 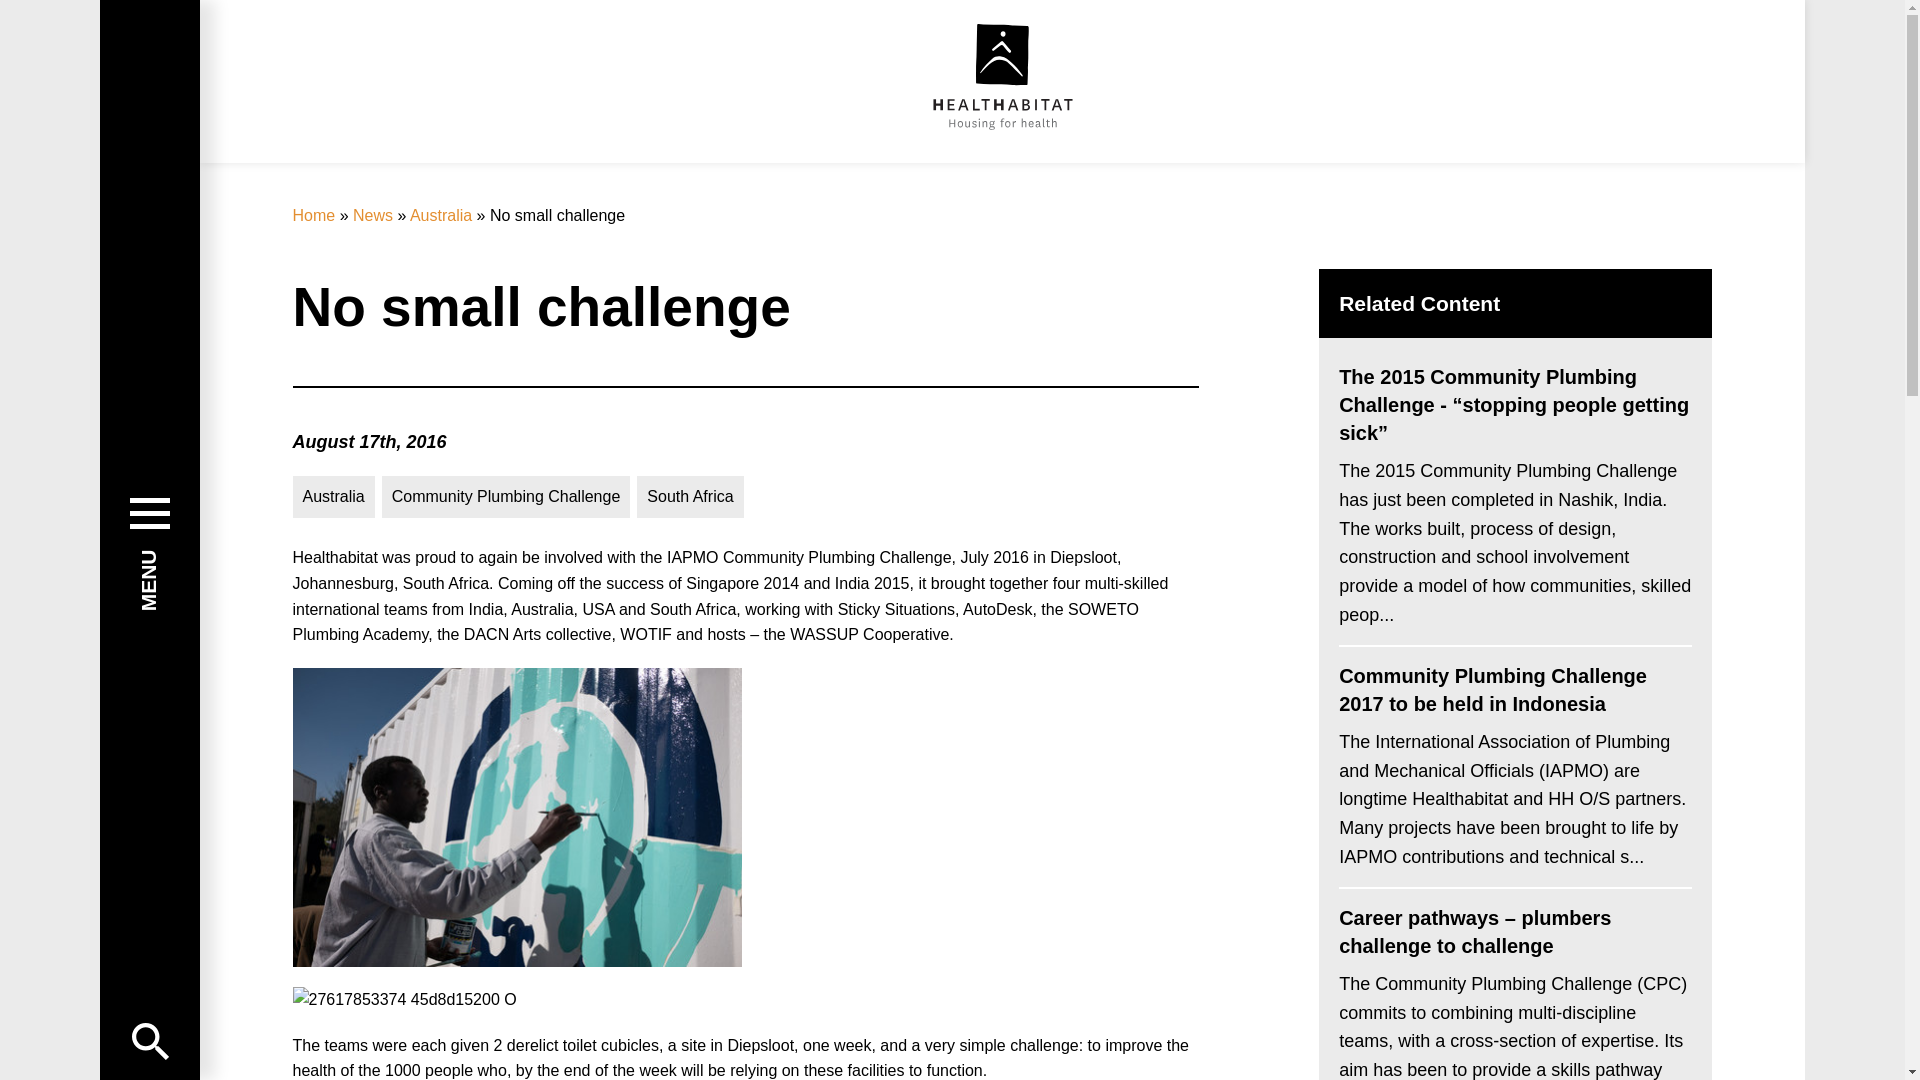 What do you see at coordinates (150, 1040) in the screenshot?
I see `Open Menu` at bounding box center [150, 1040].